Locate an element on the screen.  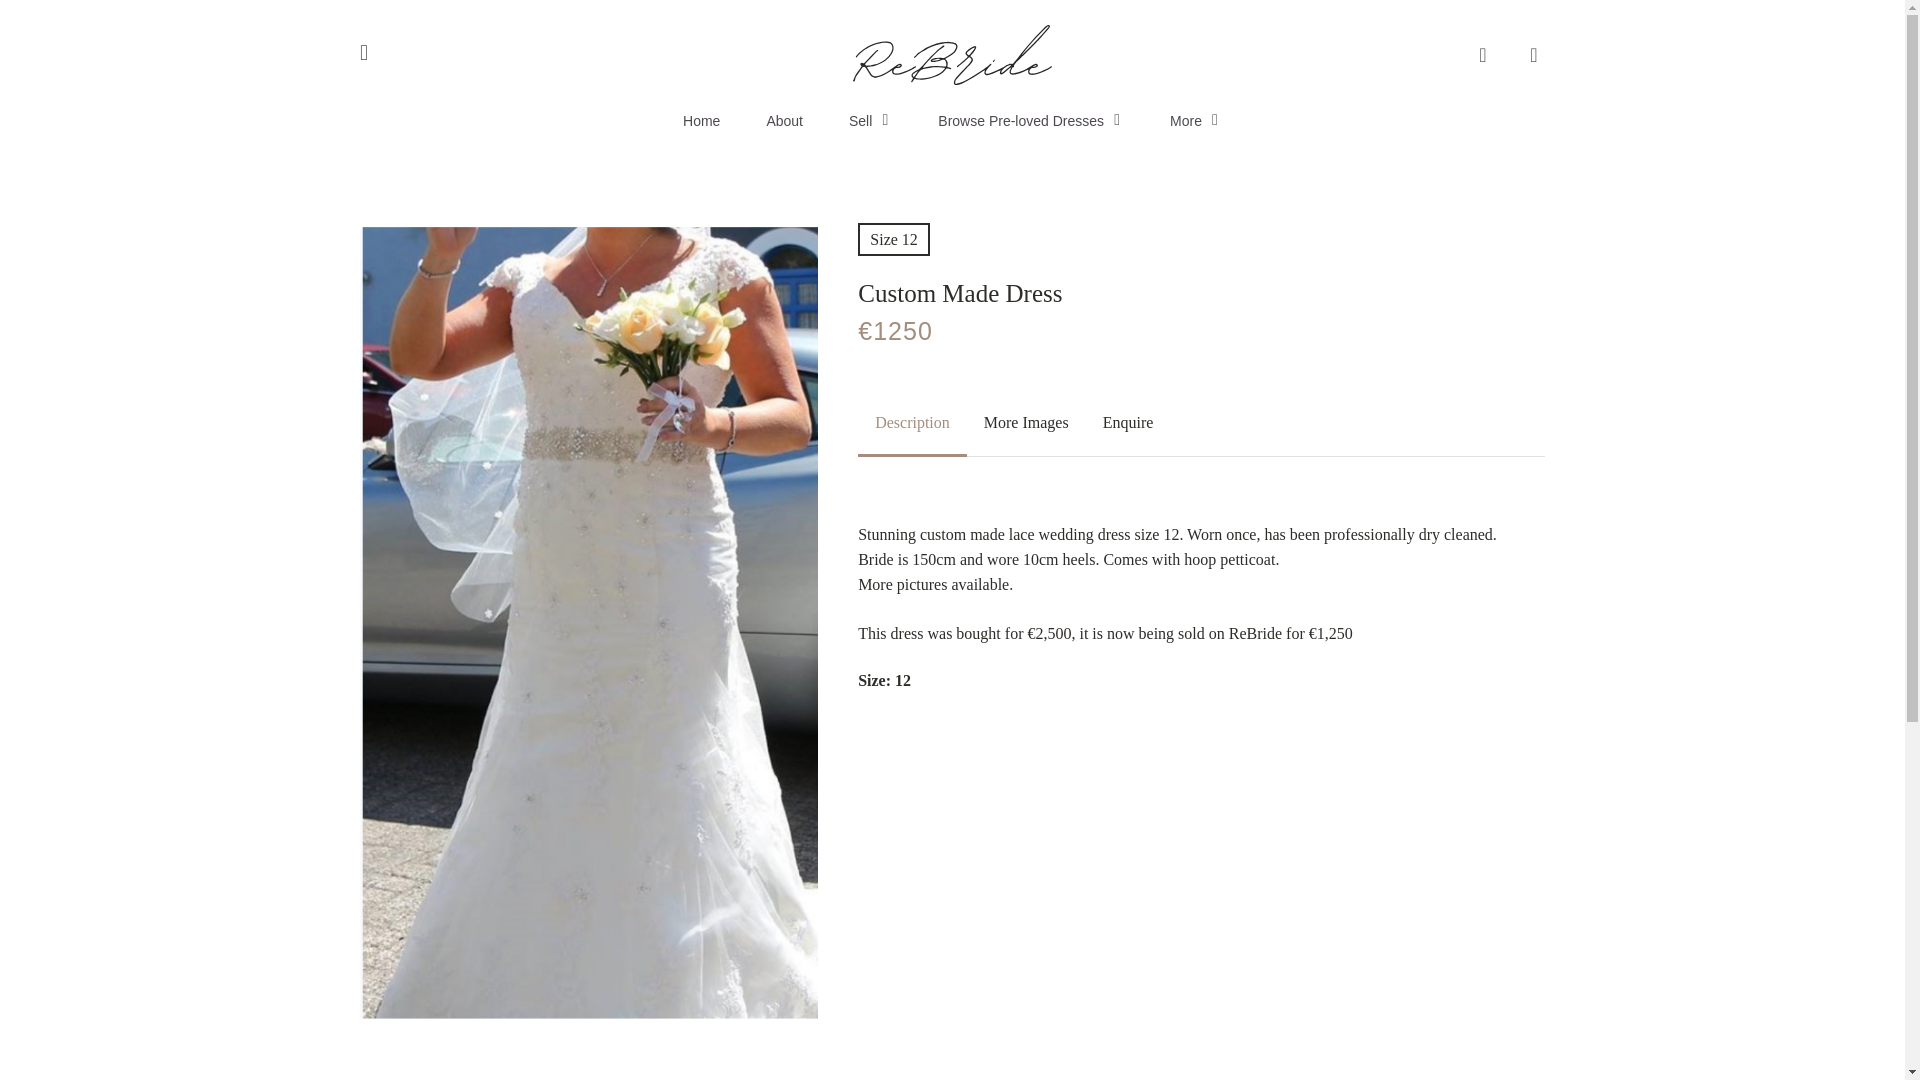
Sell is located at coordinates (870, 120).